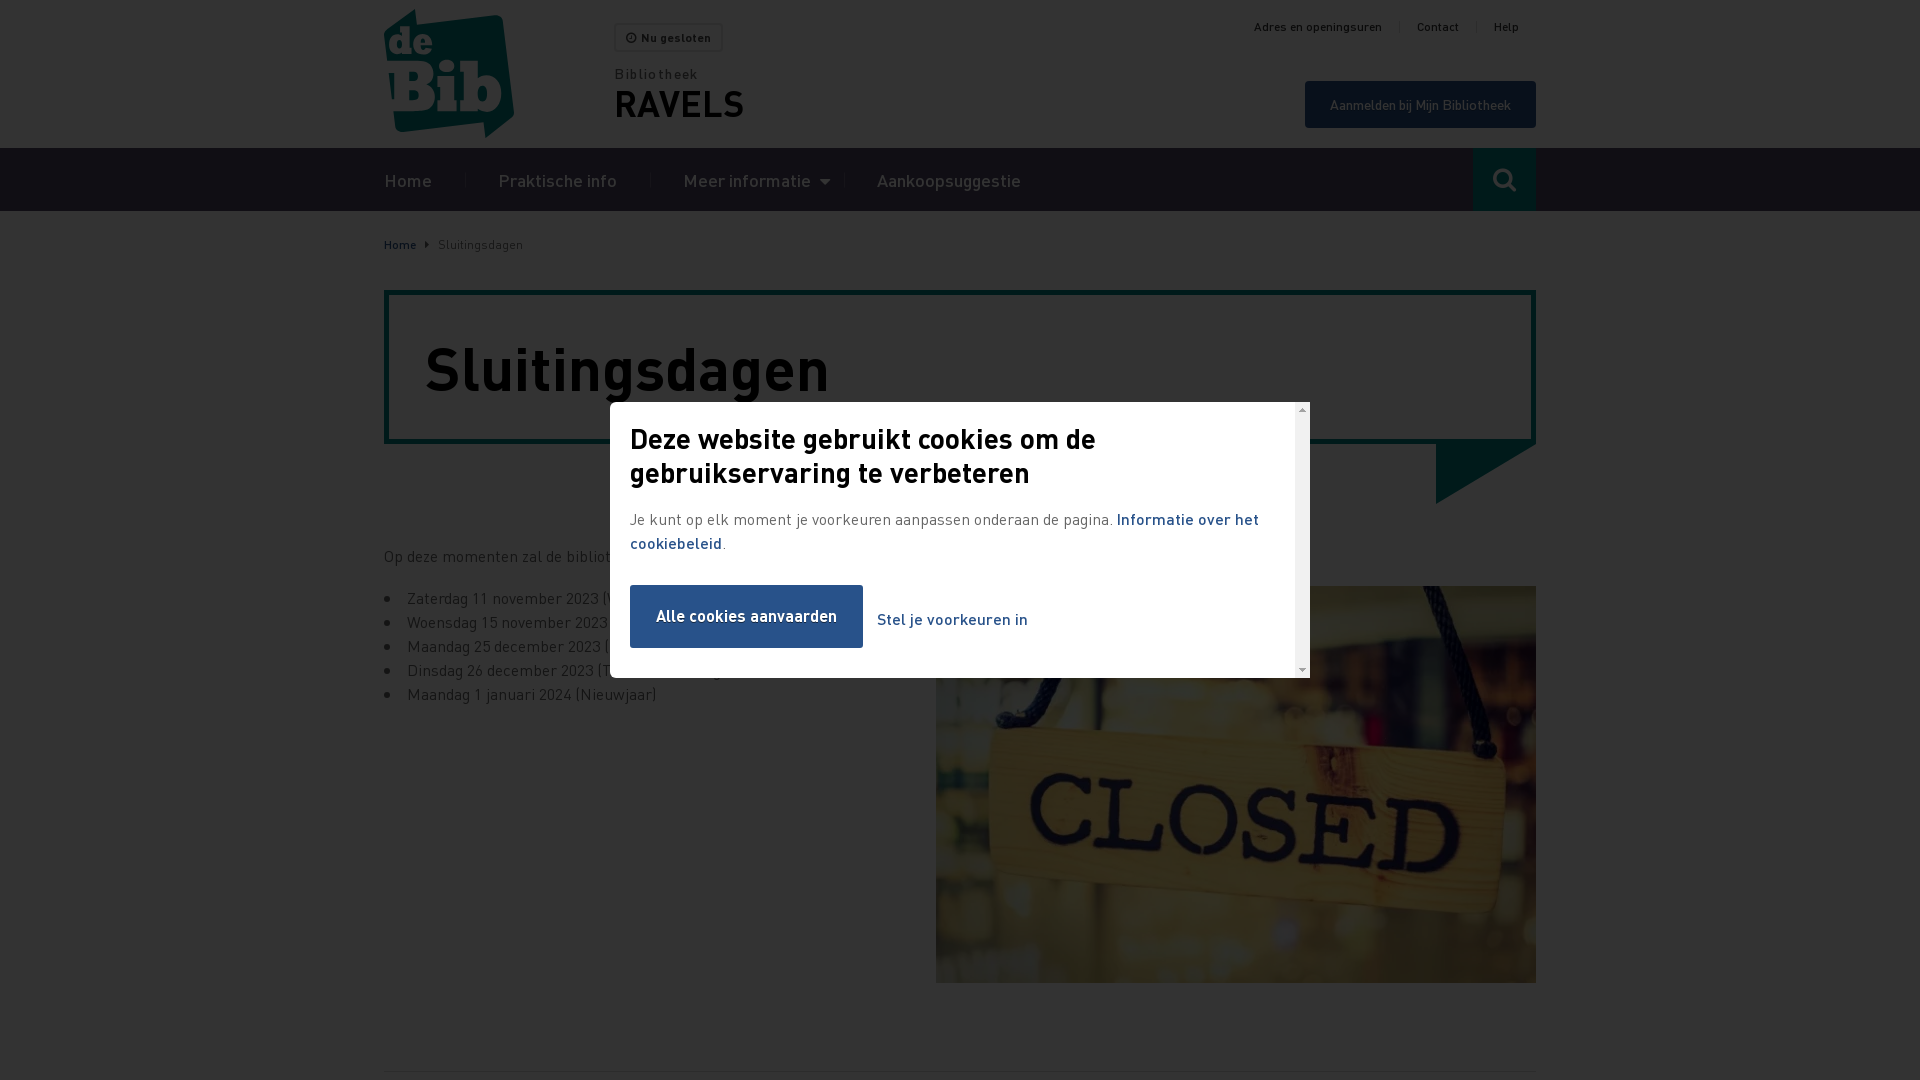  What do you see at coordinates (944, 530) in the screenshot?
I see `Informatie over het cookiebeleid` at bounding box center [944, 530].